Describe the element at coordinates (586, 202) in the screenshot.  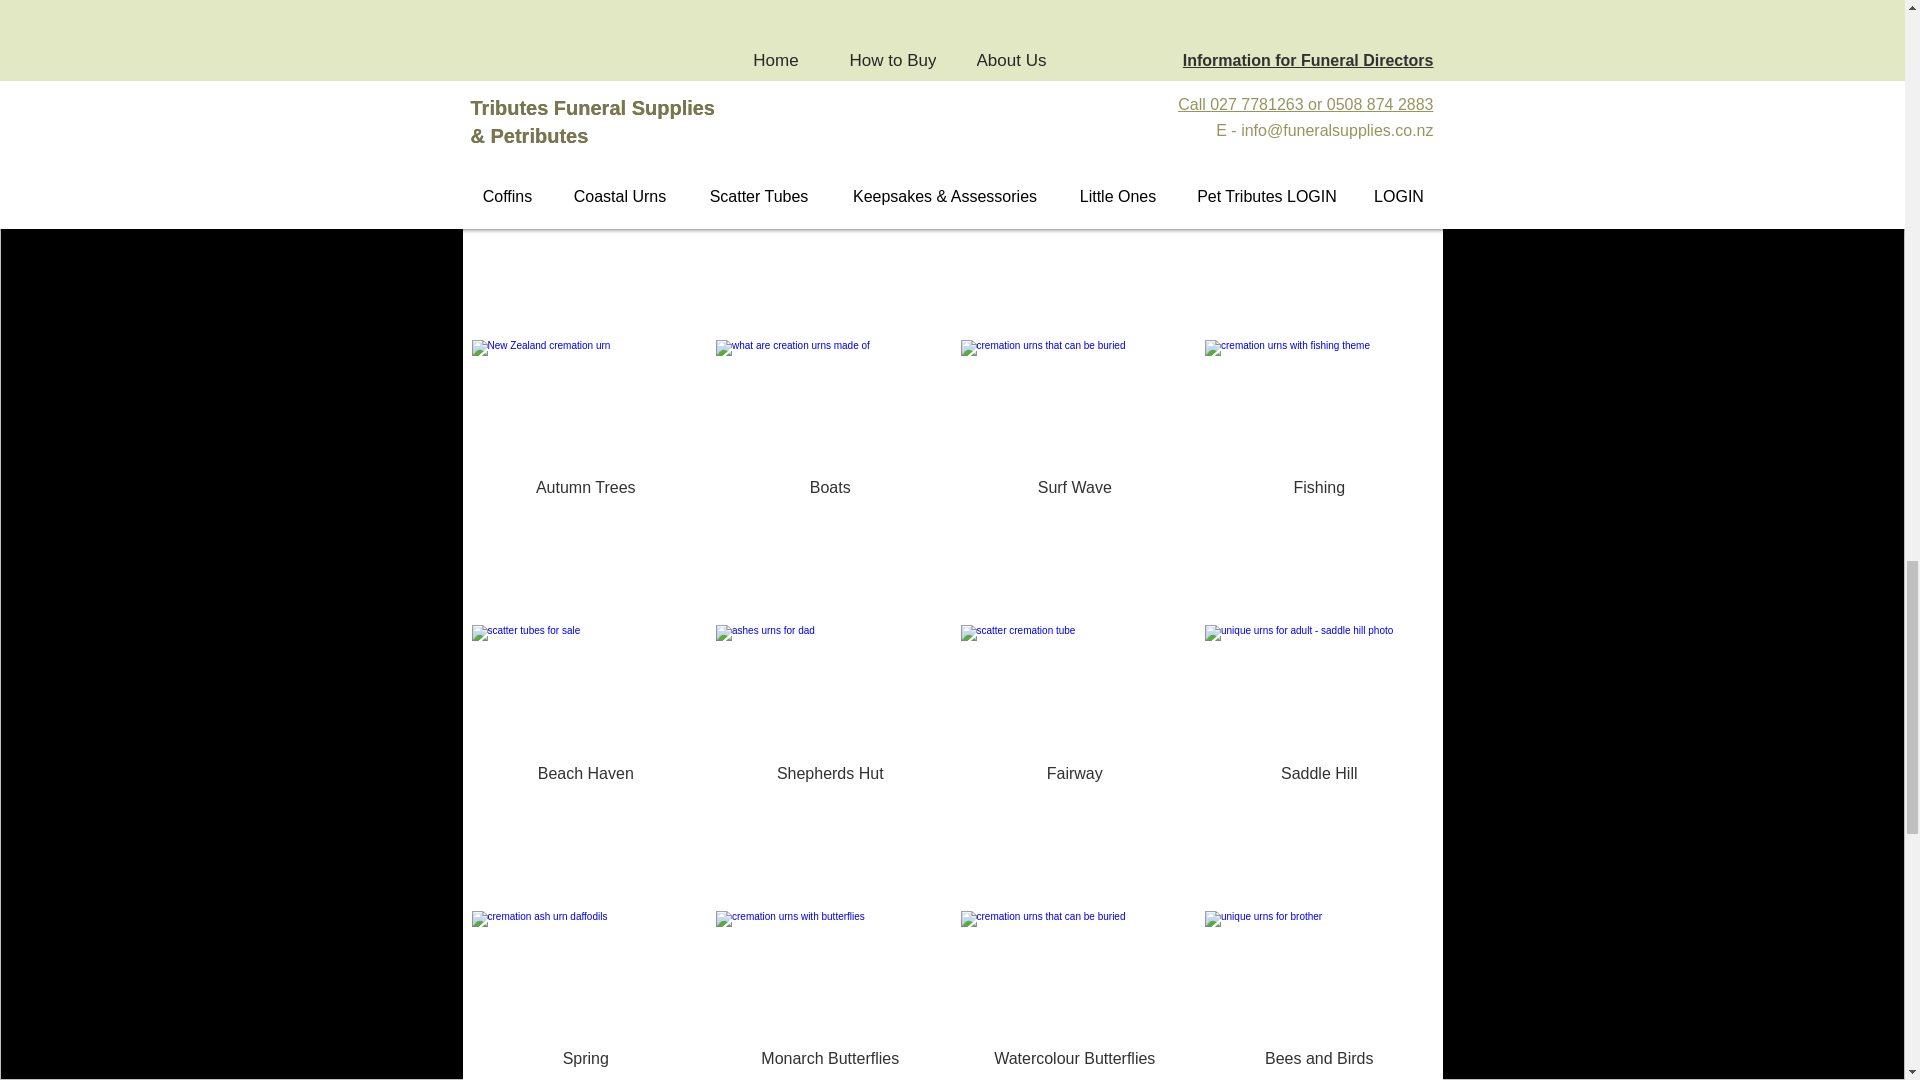
I see `Deer` at that location.